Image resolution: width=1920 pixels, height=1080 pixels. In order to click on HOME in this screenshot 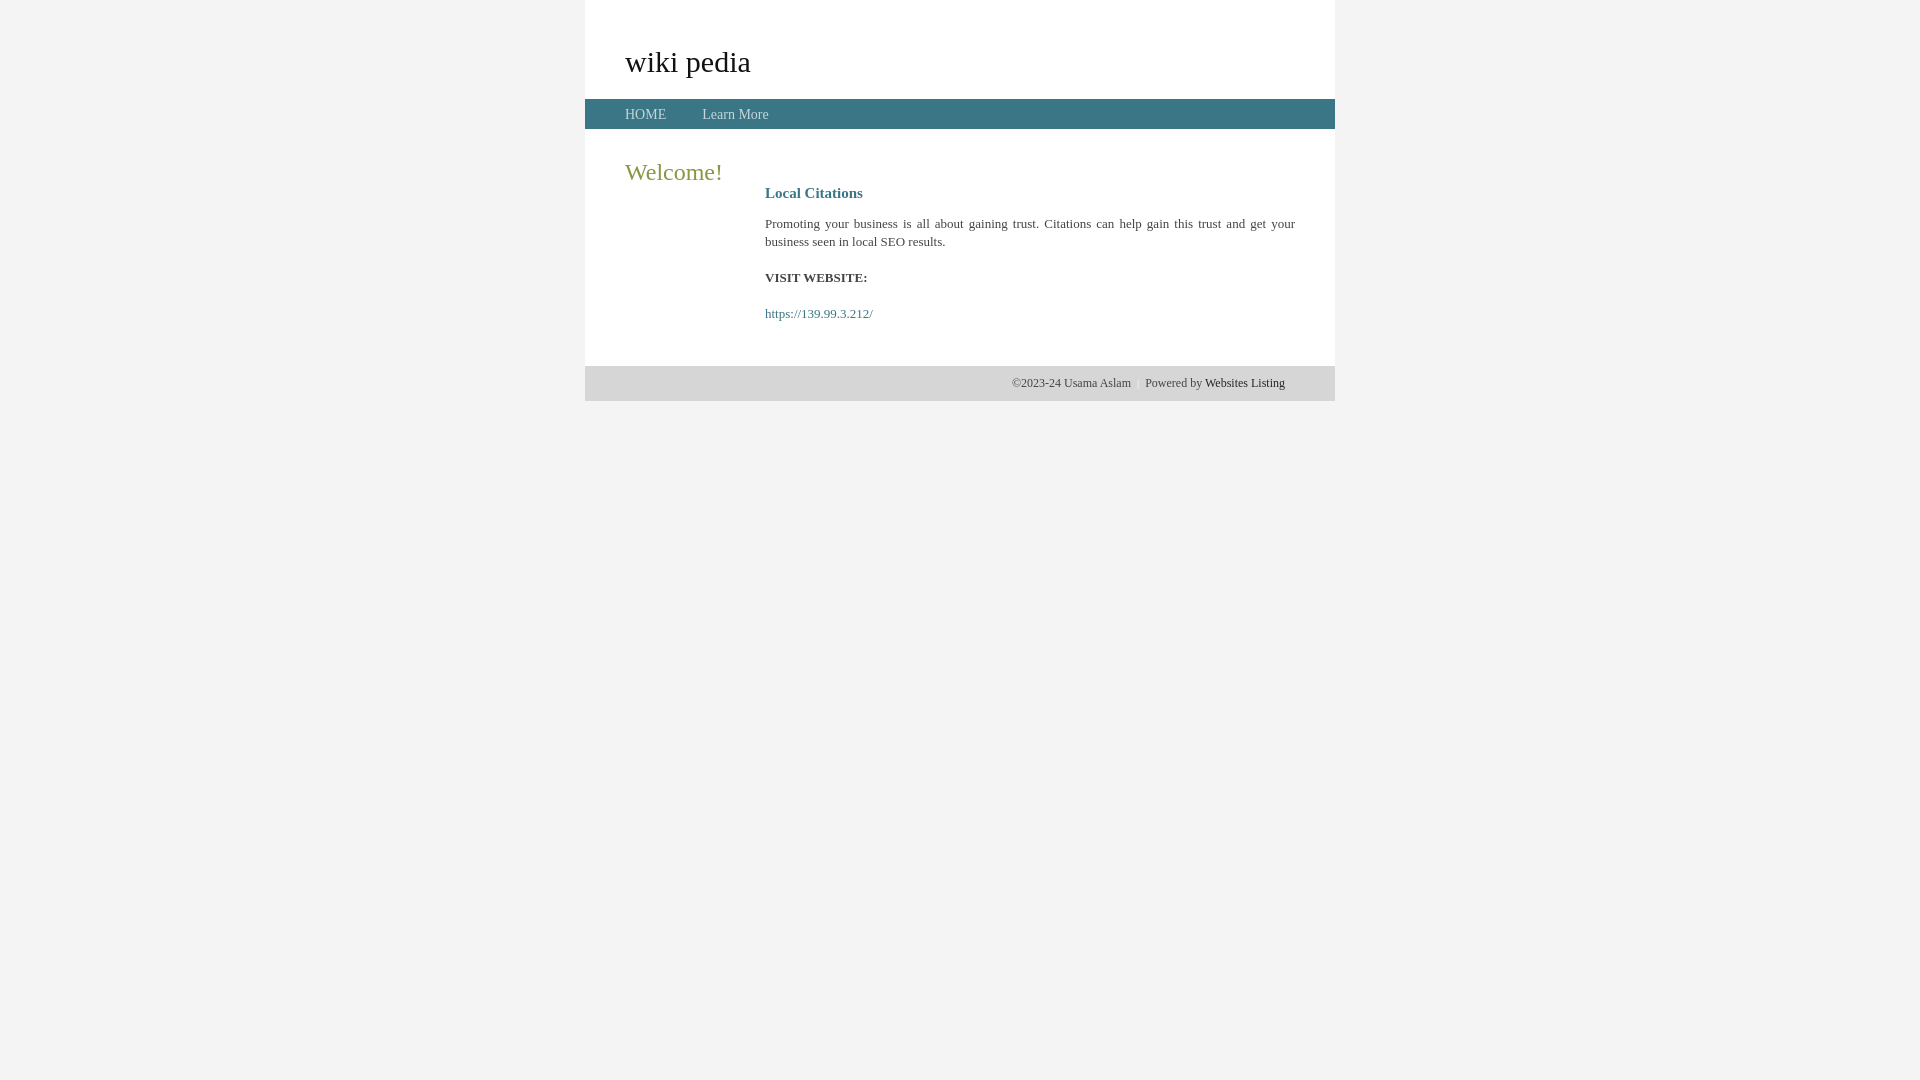, I will do `click(646, 114)`.